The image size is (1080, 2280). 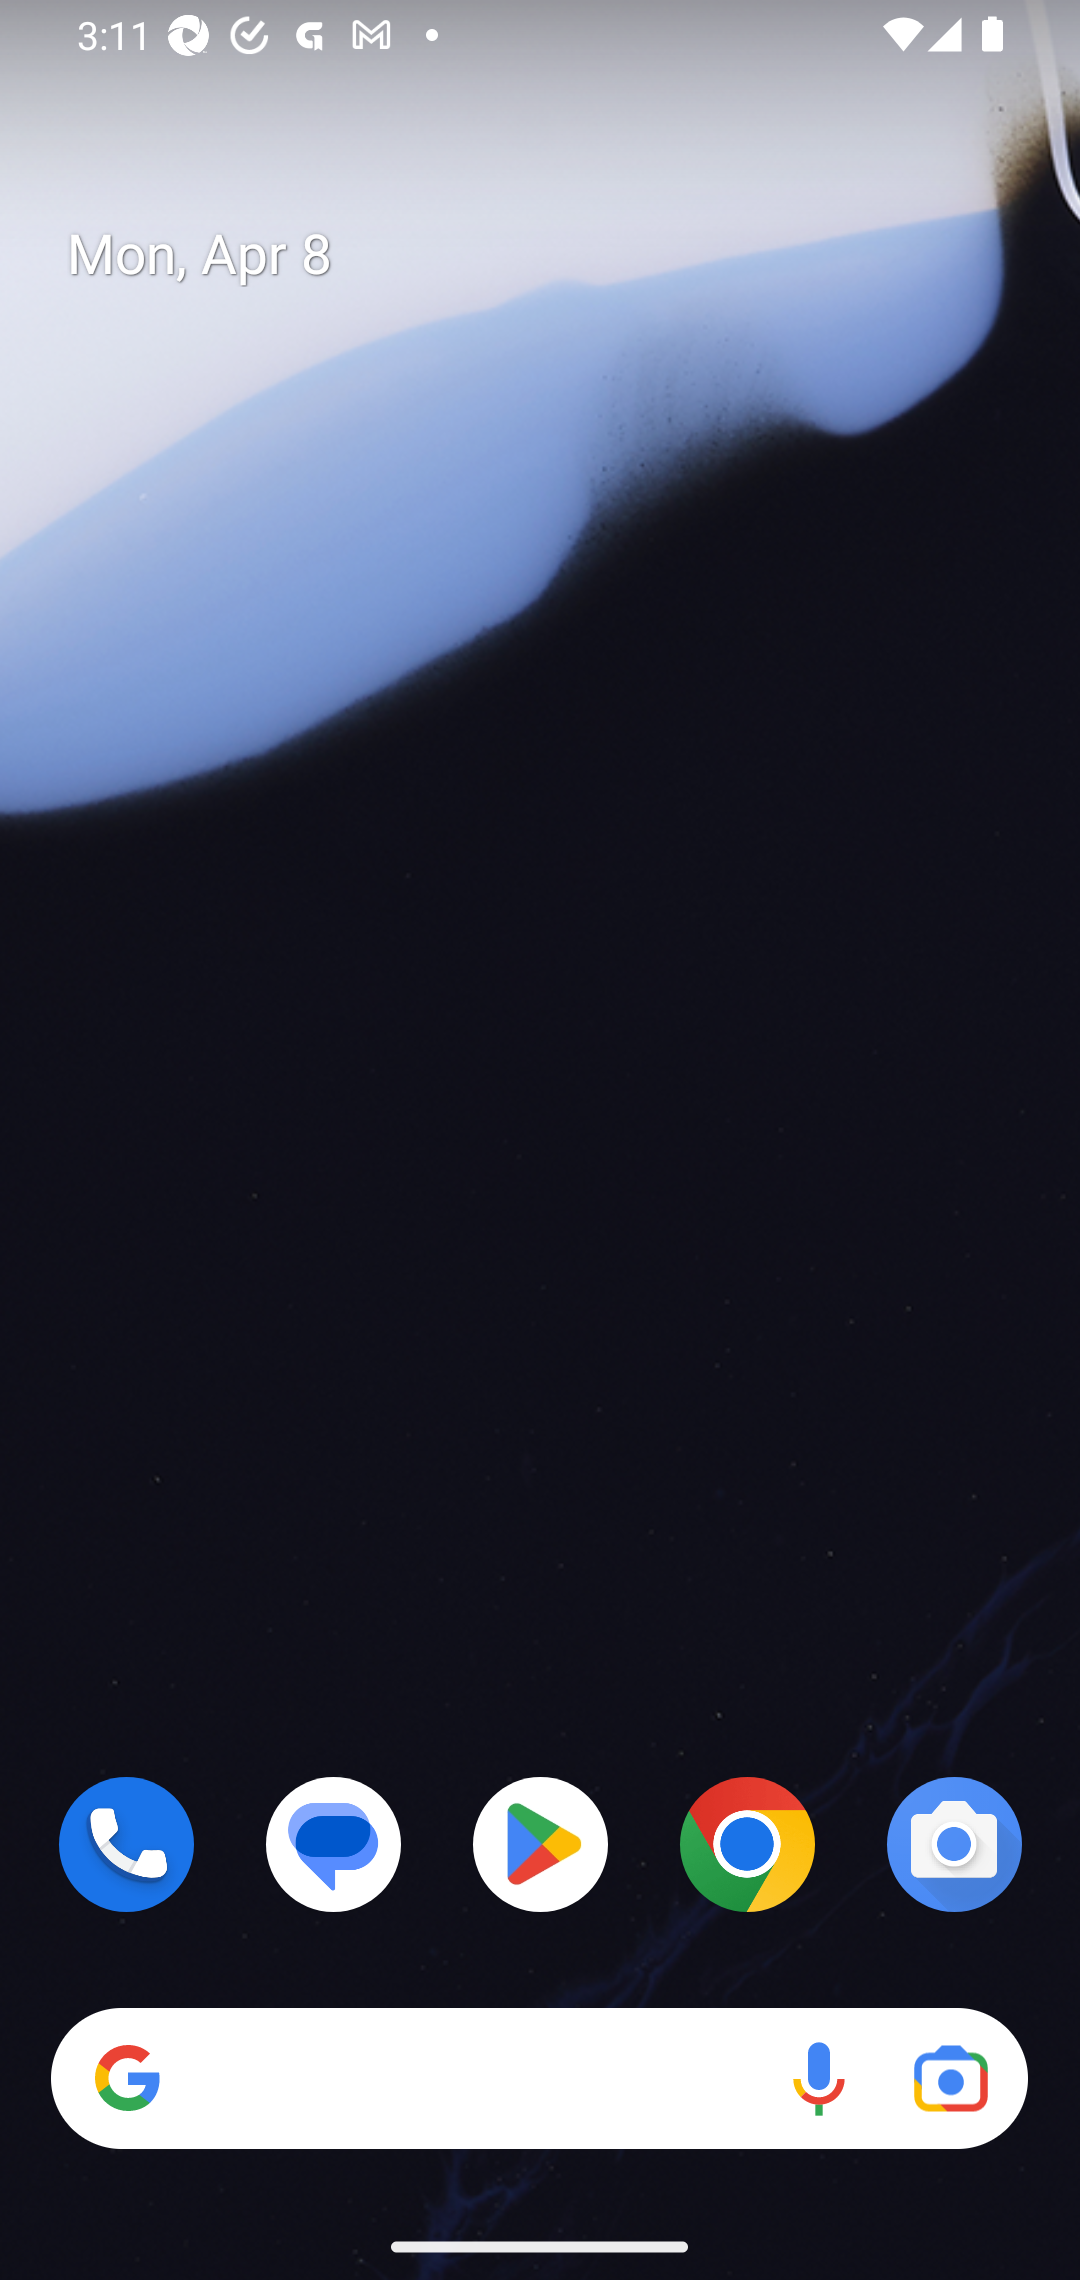 I want to click on Search Voice search Google Lens, so click(x=539, y=2079).